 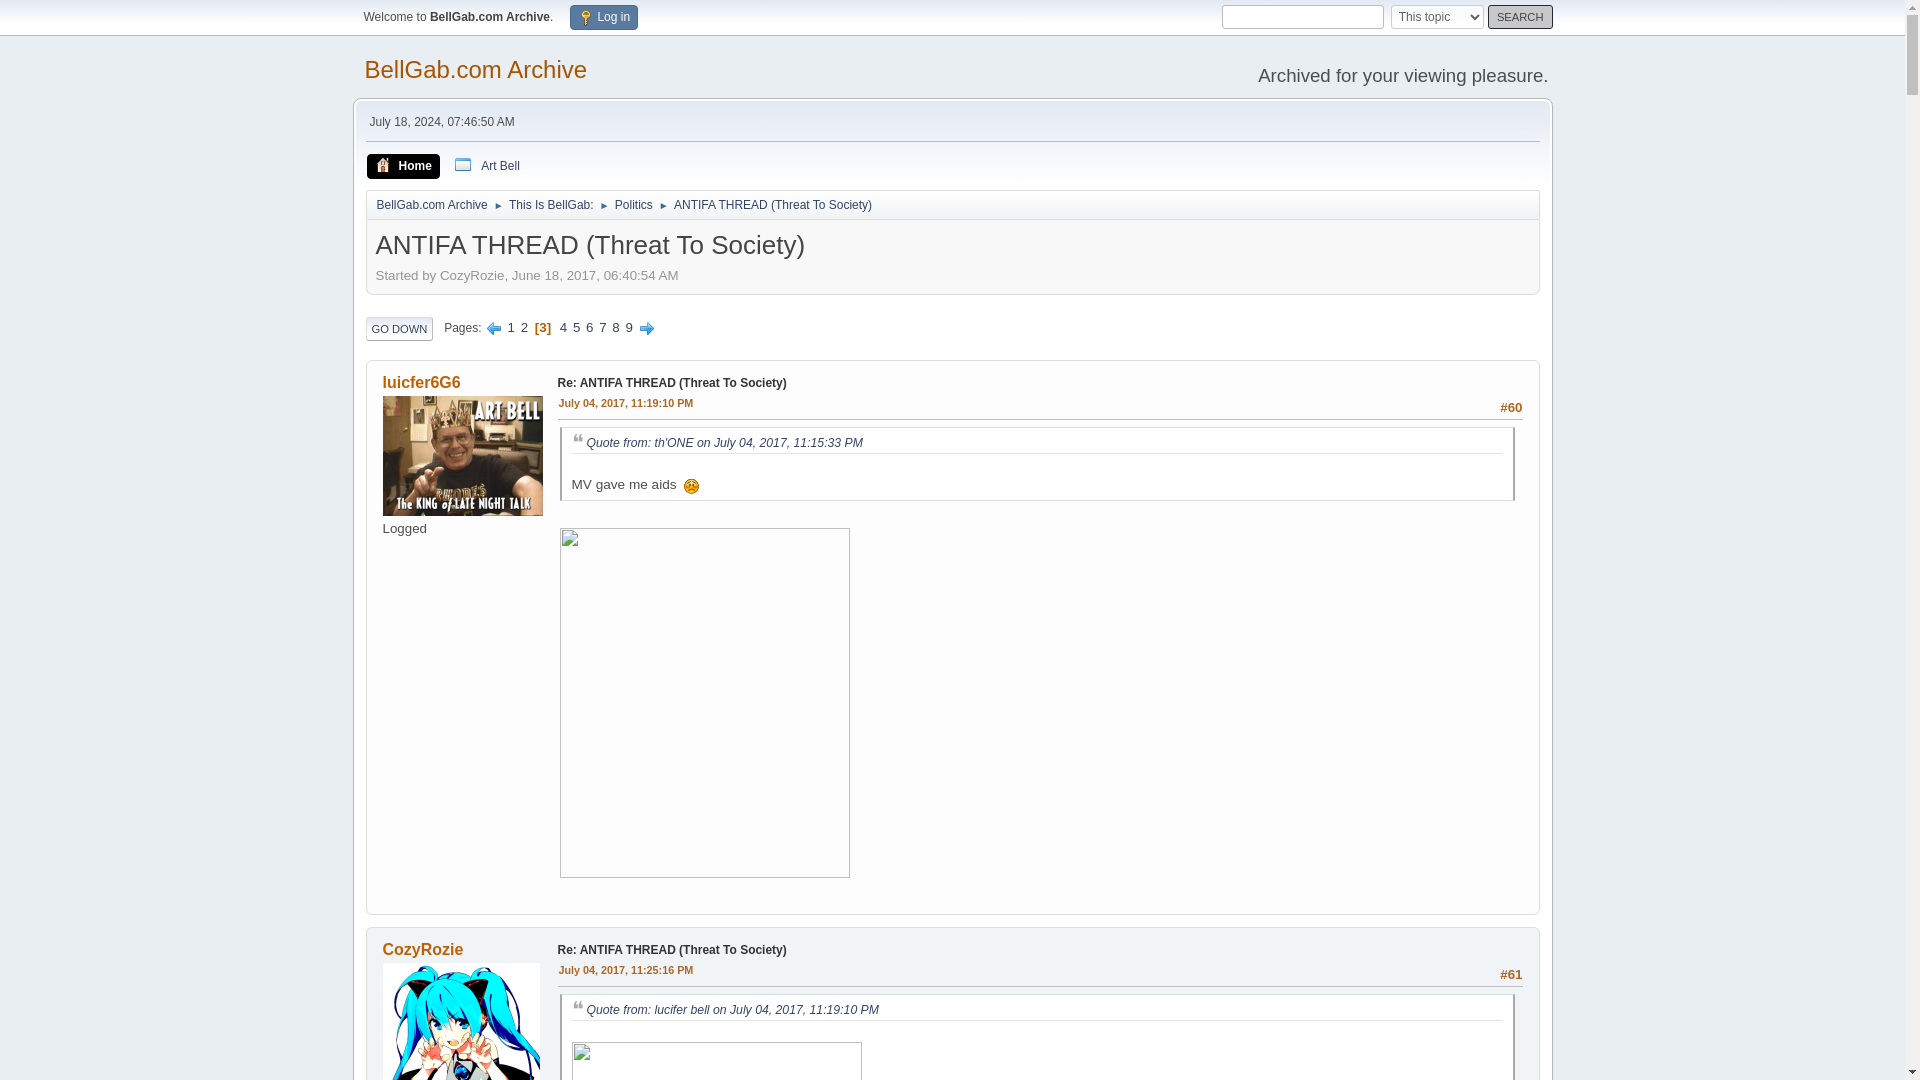 I want to click on 2, so click(x=524, y=326).